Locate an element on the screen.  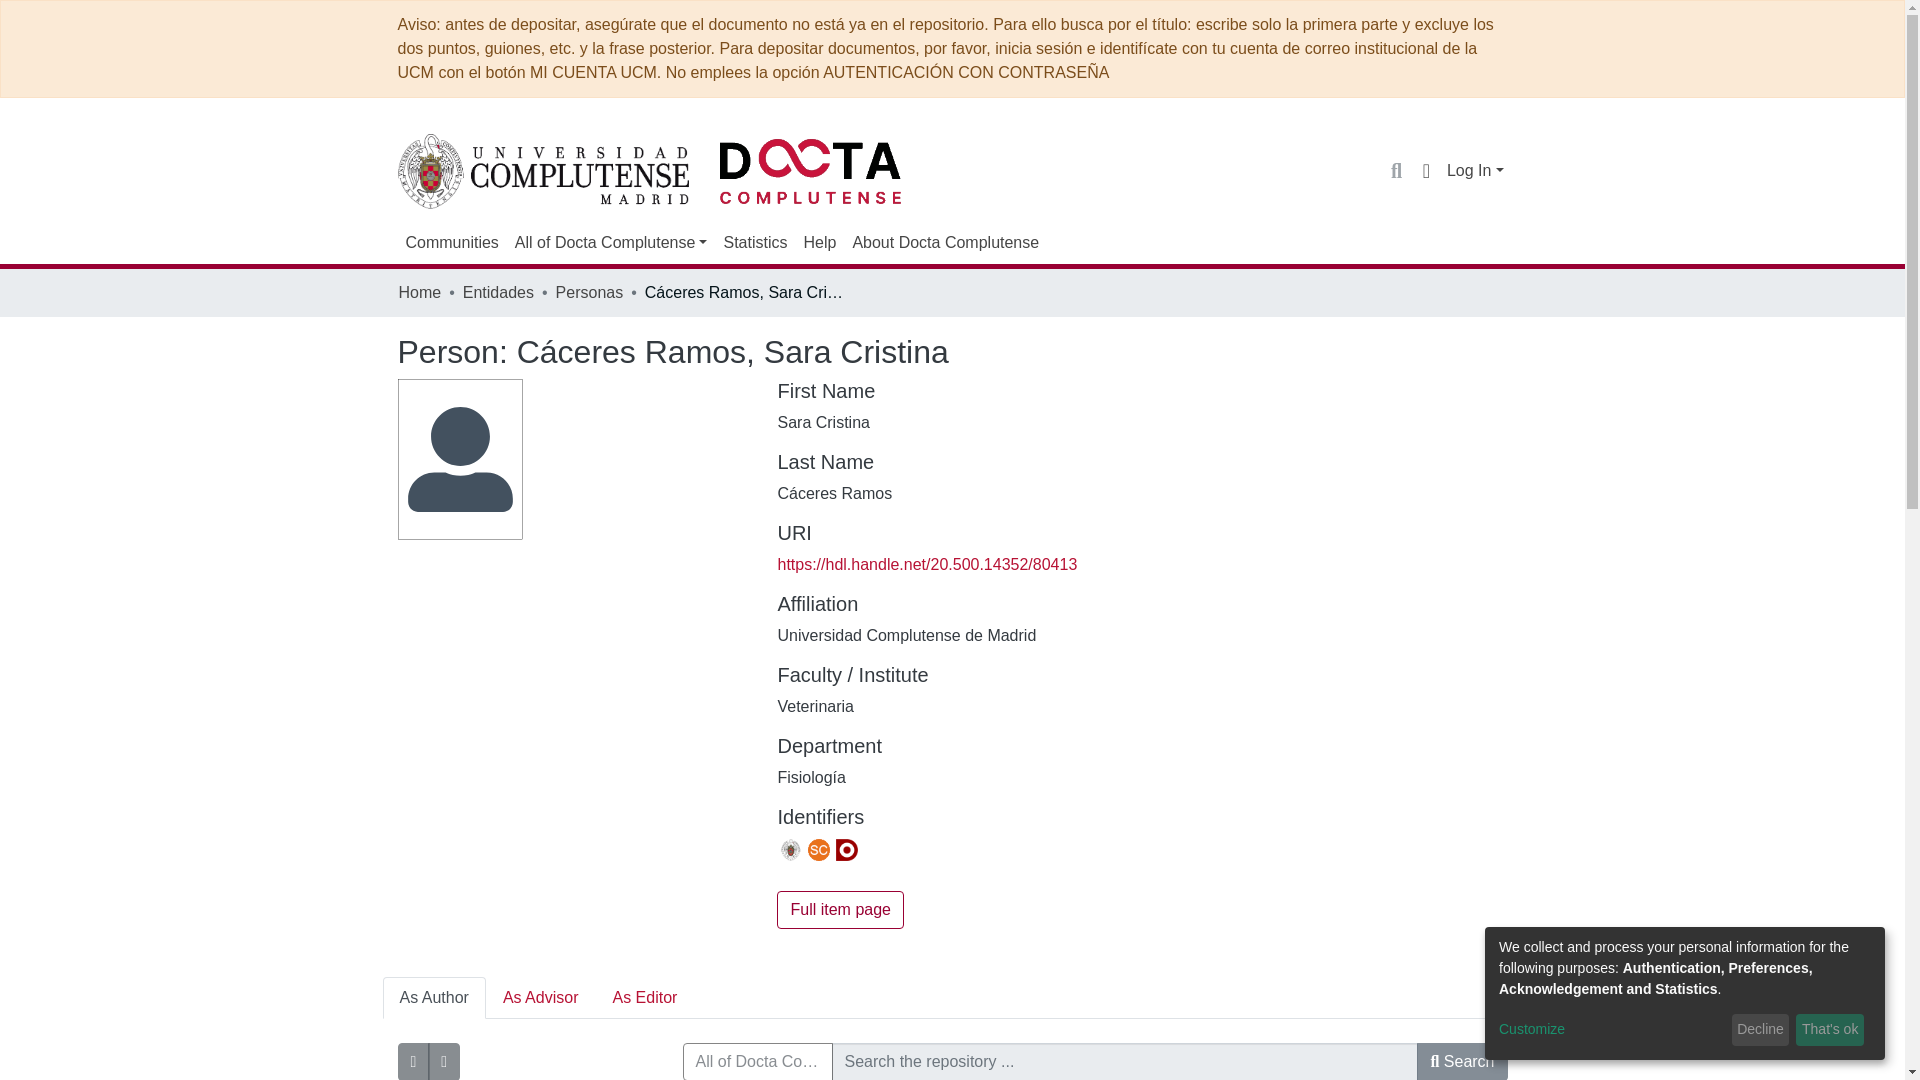
All of Docta Complutense is located at coordinates (611, 242).